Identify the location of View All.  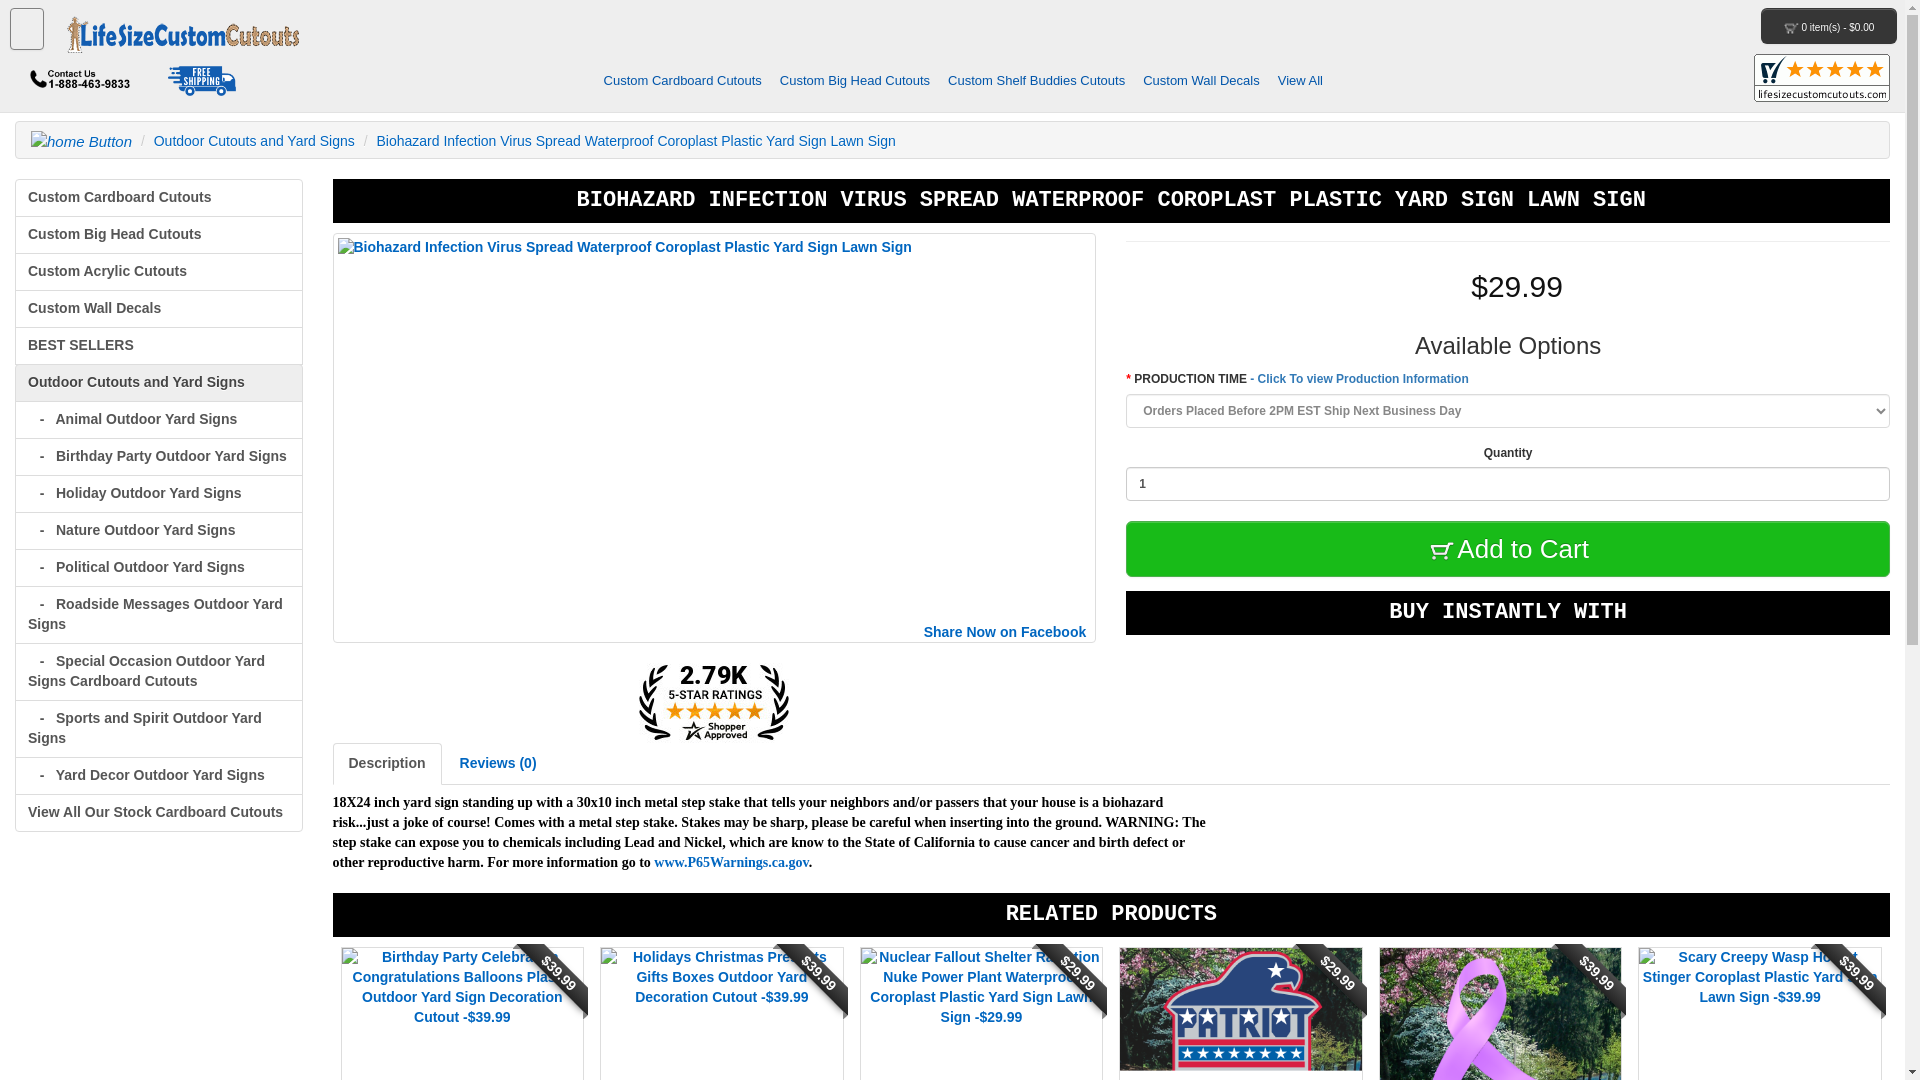
(1300, 81).